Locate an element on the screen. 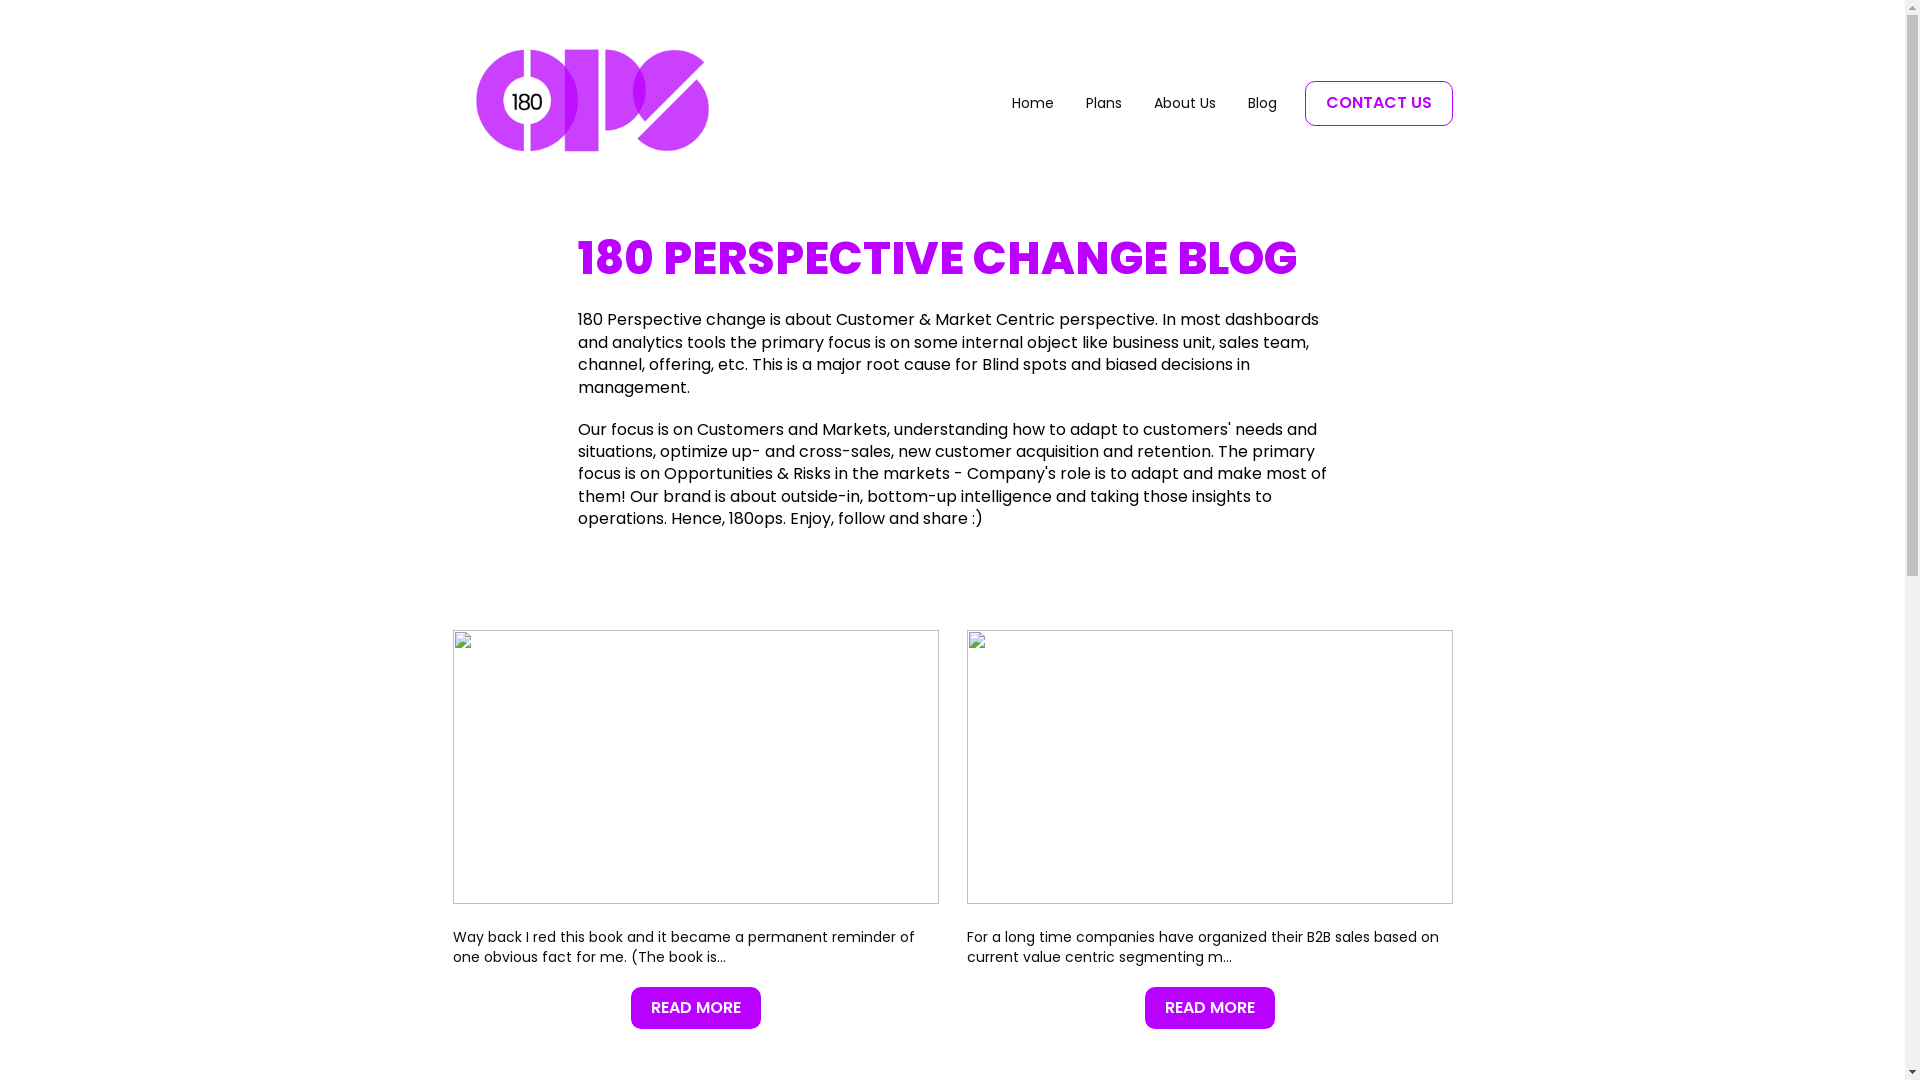 This screenshot has height=1080, width=1920. Blog is located at coordinates (1262, 104).